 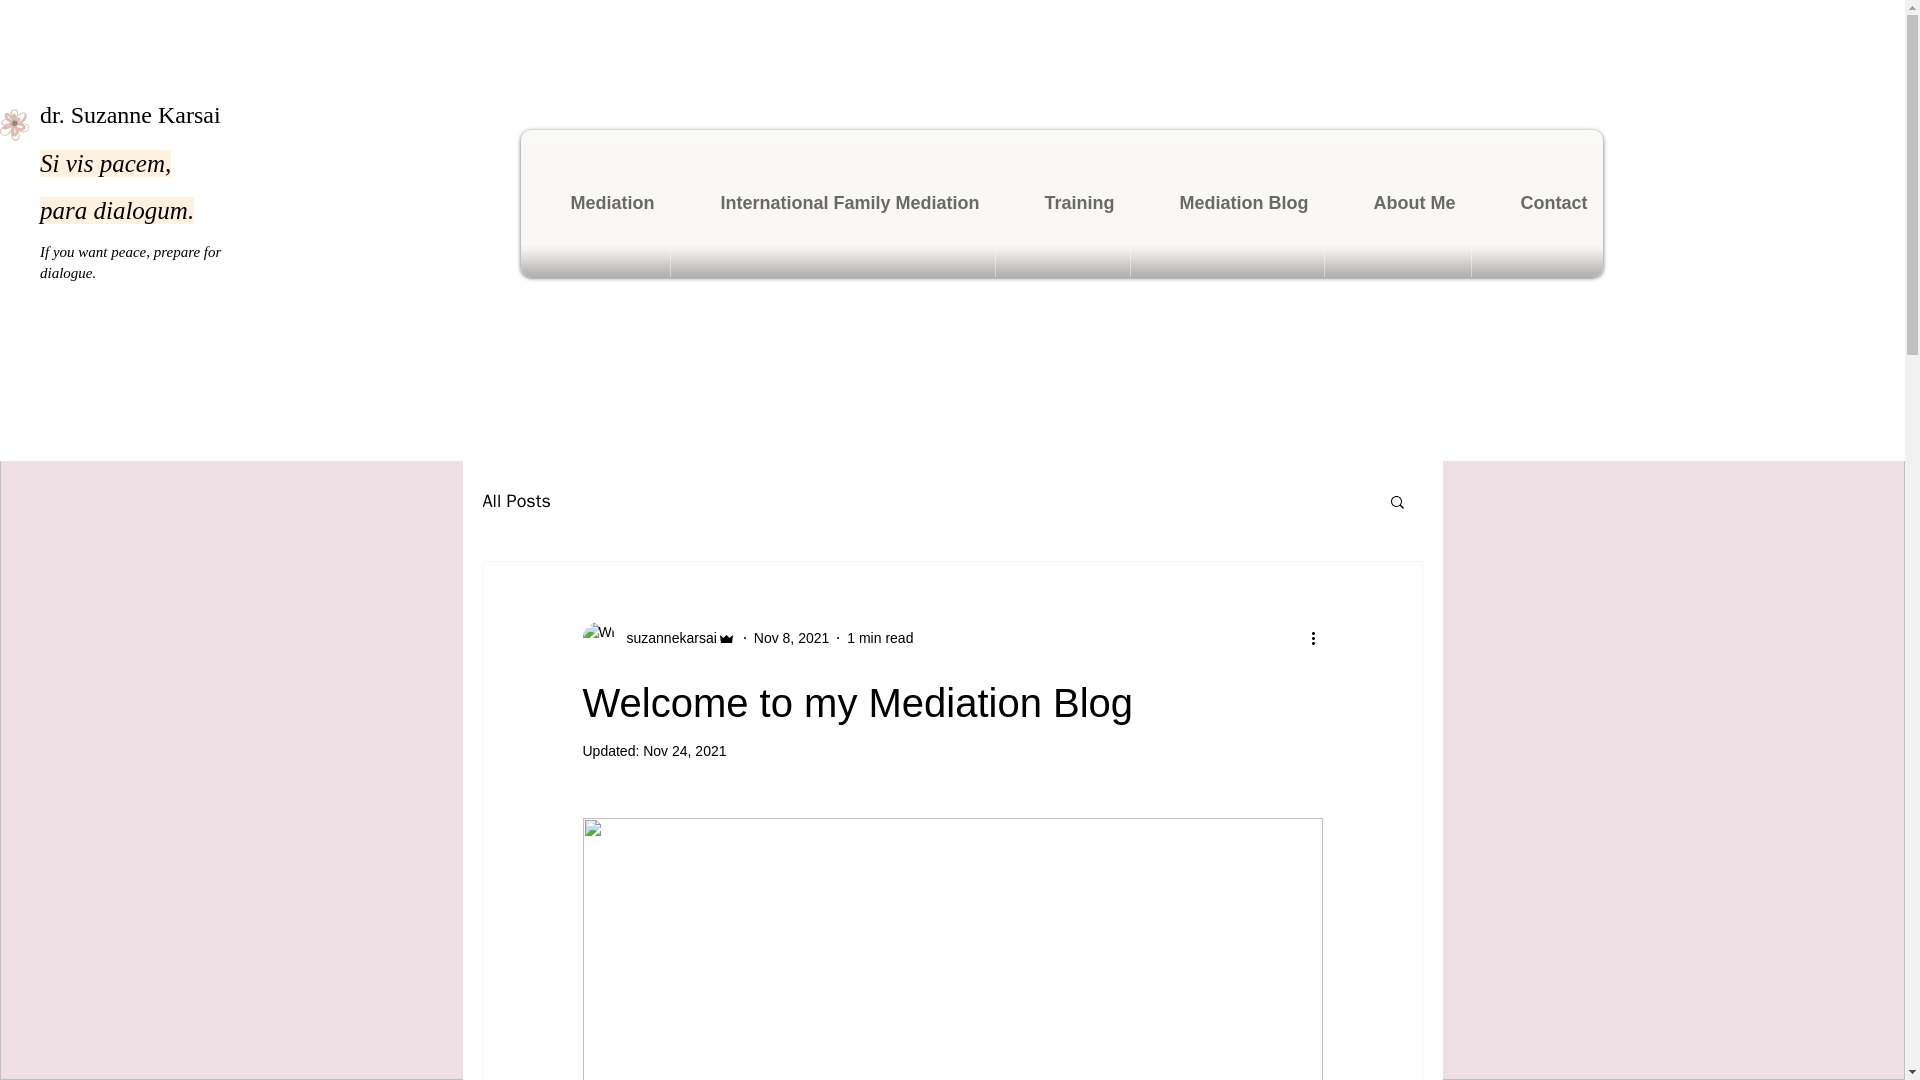 What do you see at coordinates (880, 637) in the screenshot?
I see `1 min read` at bounding box center [880, 637].